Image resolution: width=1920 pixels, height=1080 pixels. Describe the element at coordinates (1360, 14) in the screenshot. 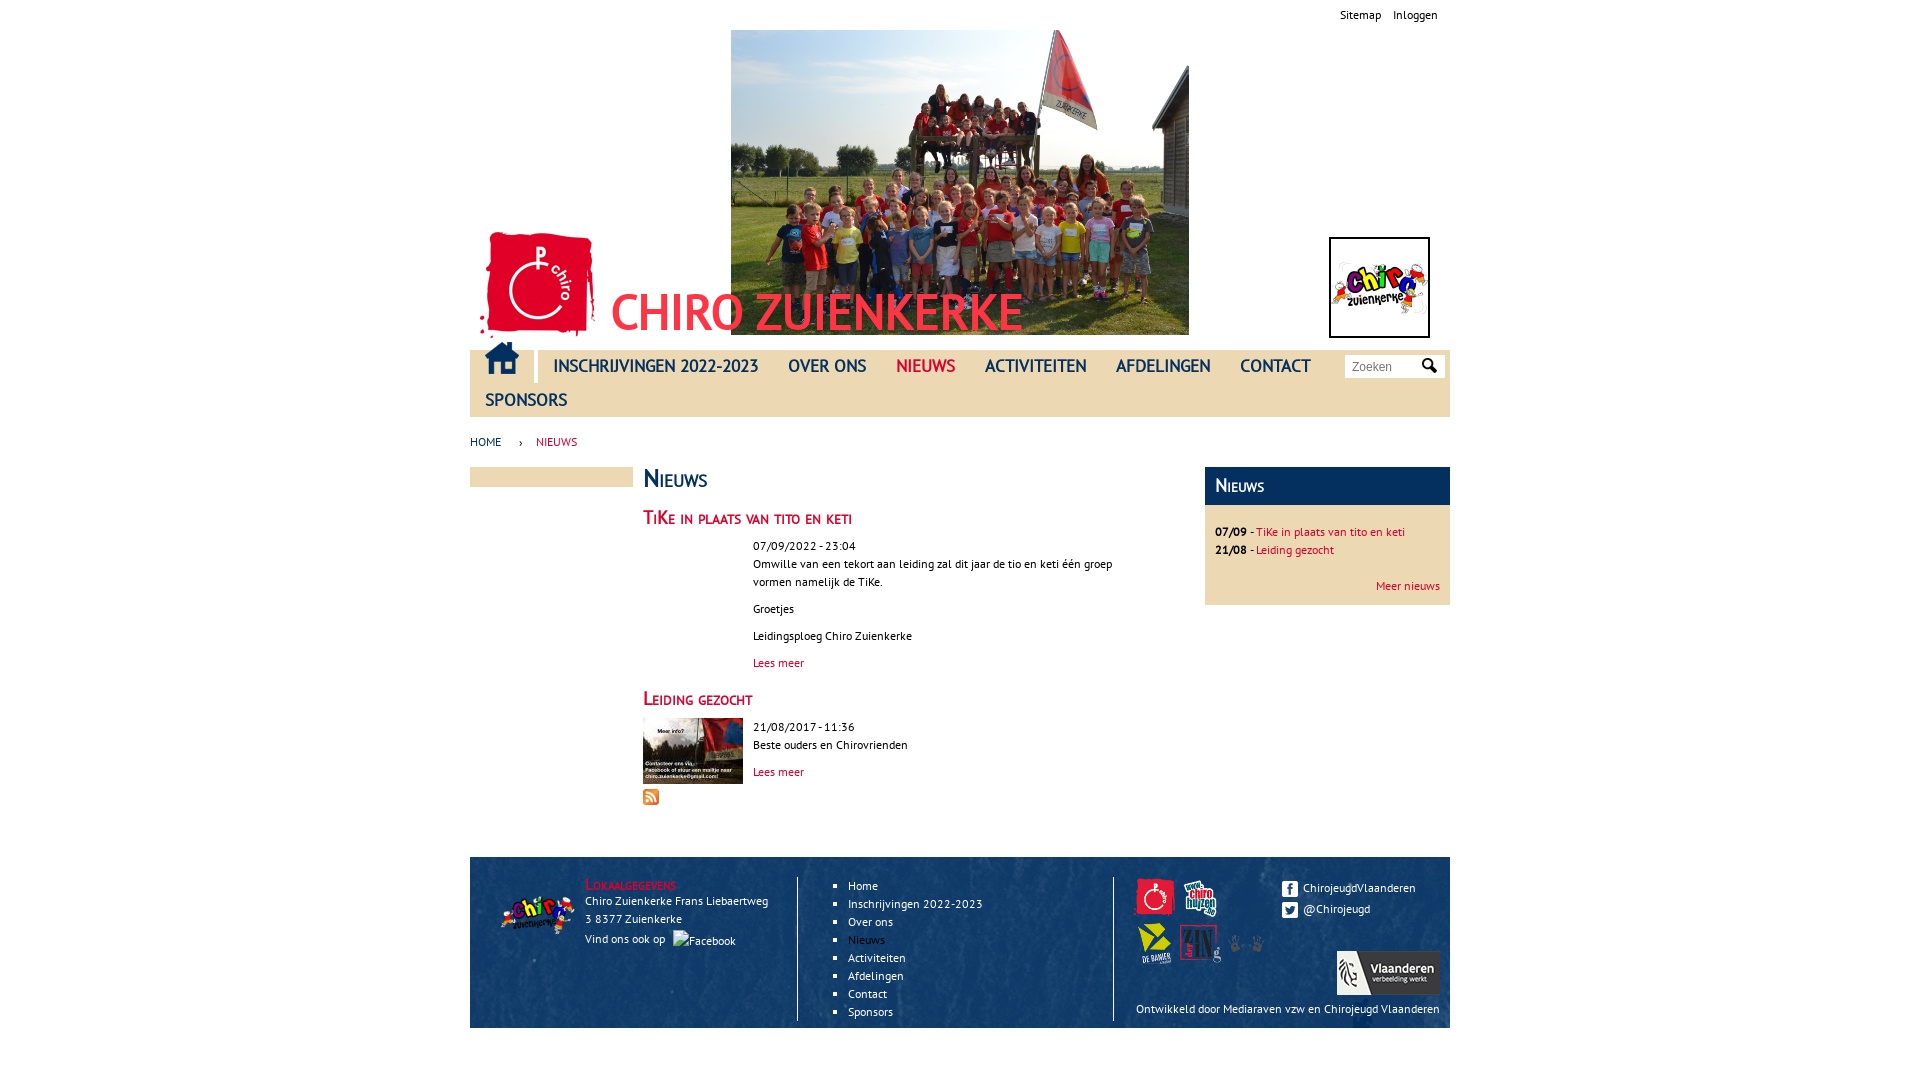

I see `Sitemap` at that location.